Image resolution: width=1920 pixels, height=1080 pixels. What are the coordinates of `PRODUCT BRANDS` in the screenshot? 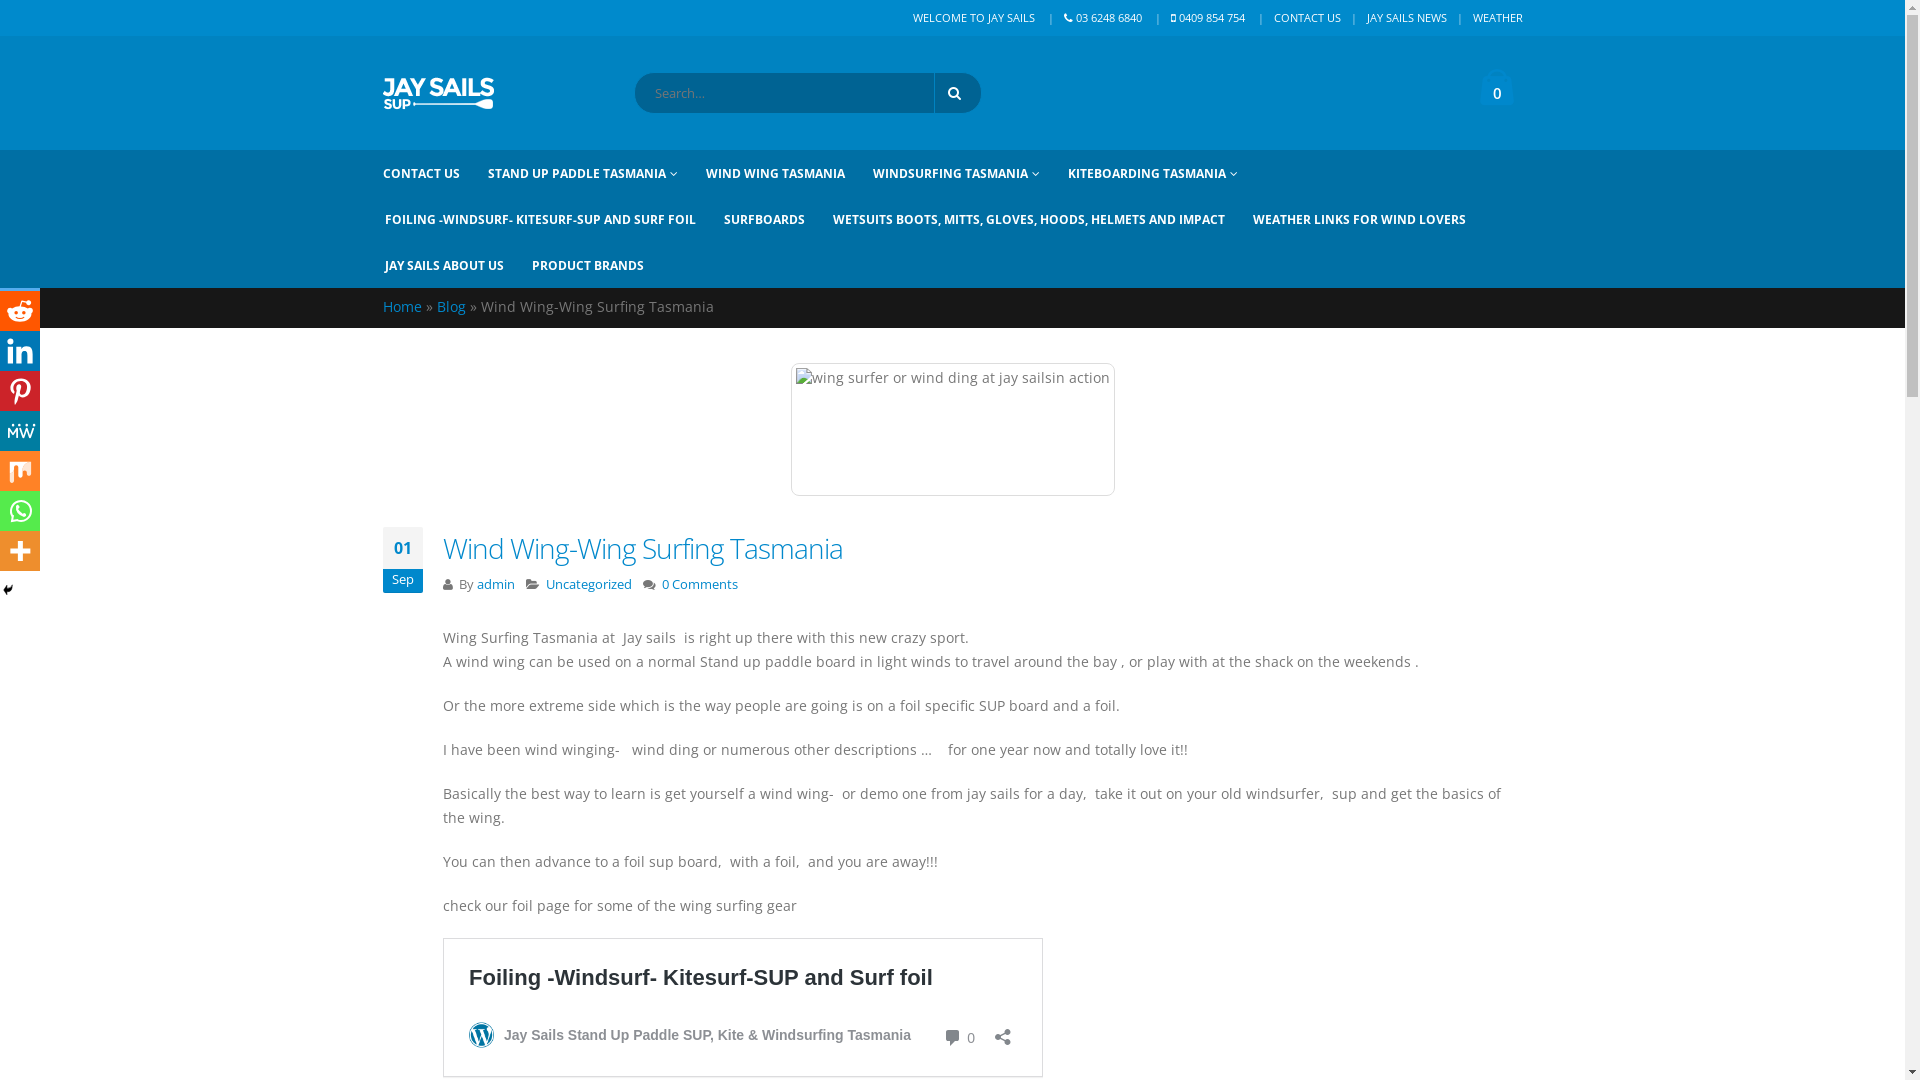 It's located at (601, 265).